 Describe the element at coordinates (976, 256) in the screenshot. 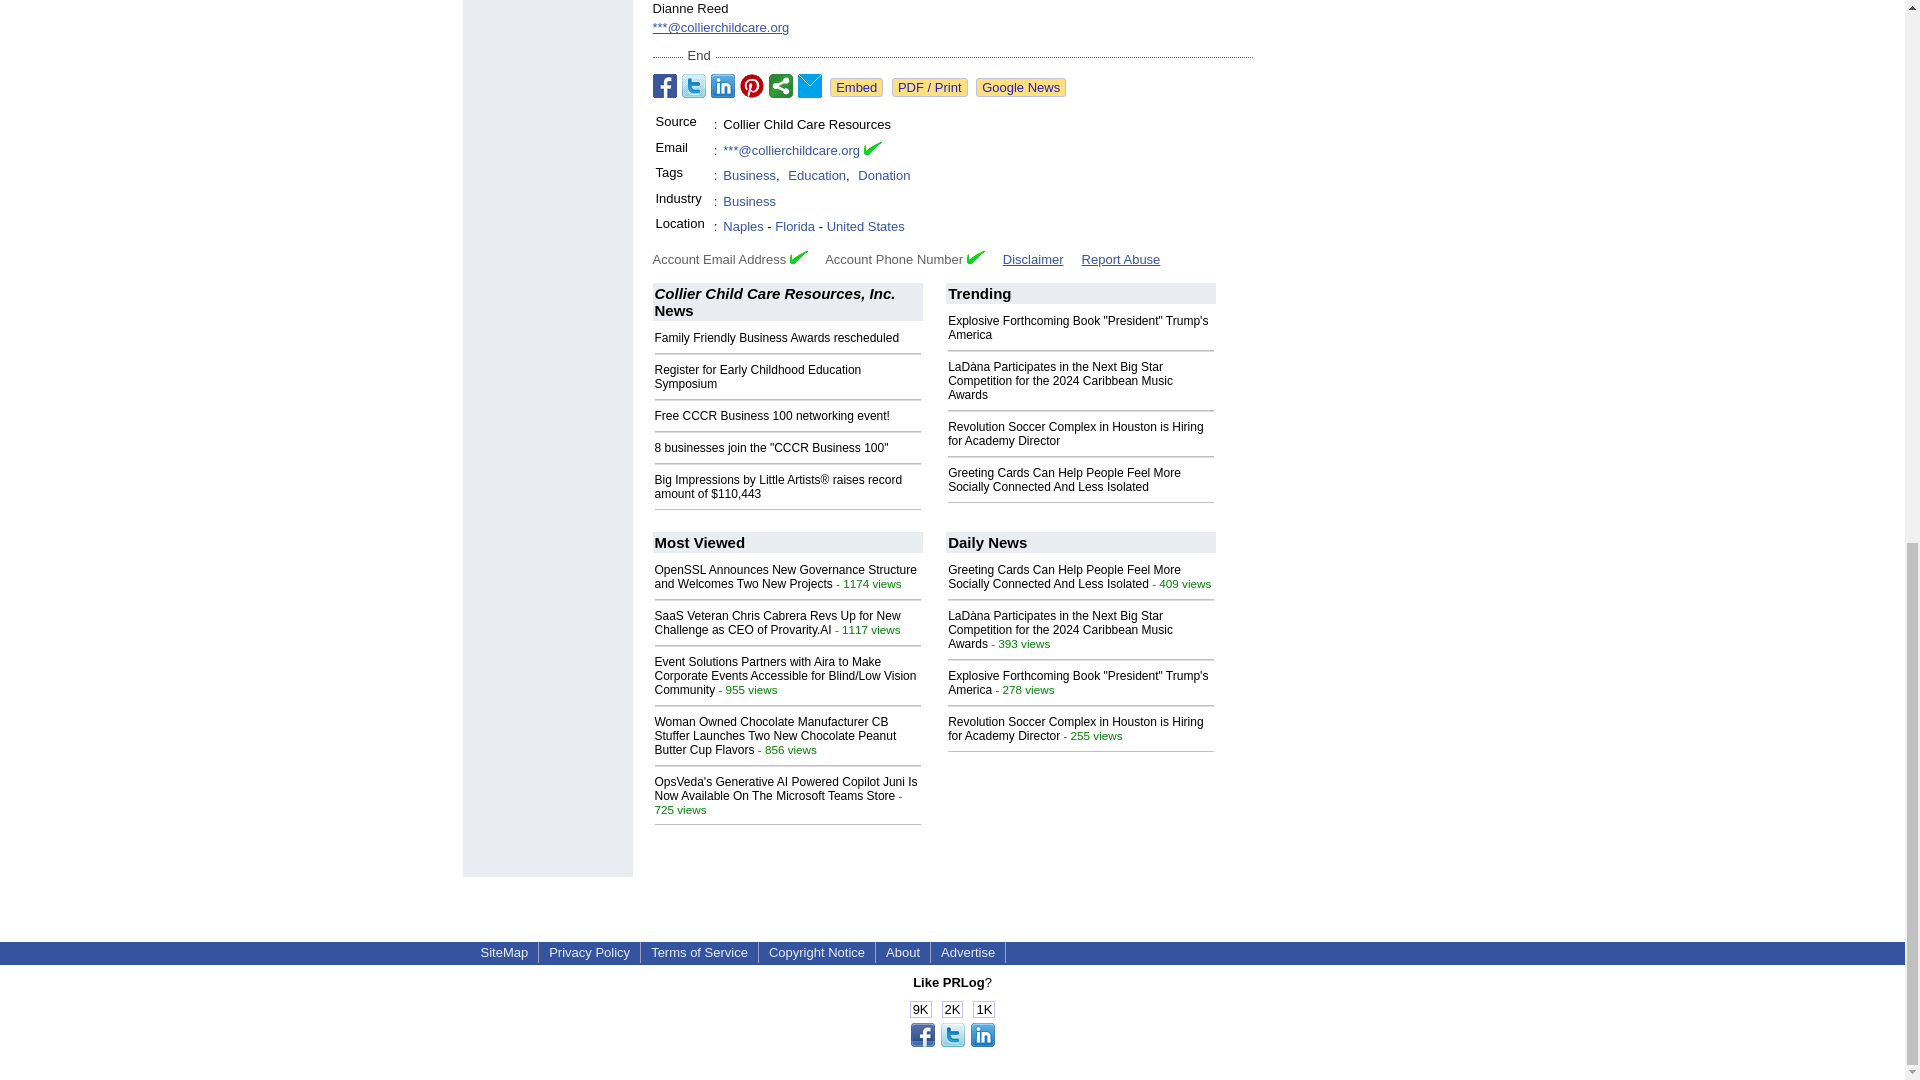

I see `Verified` at that location.